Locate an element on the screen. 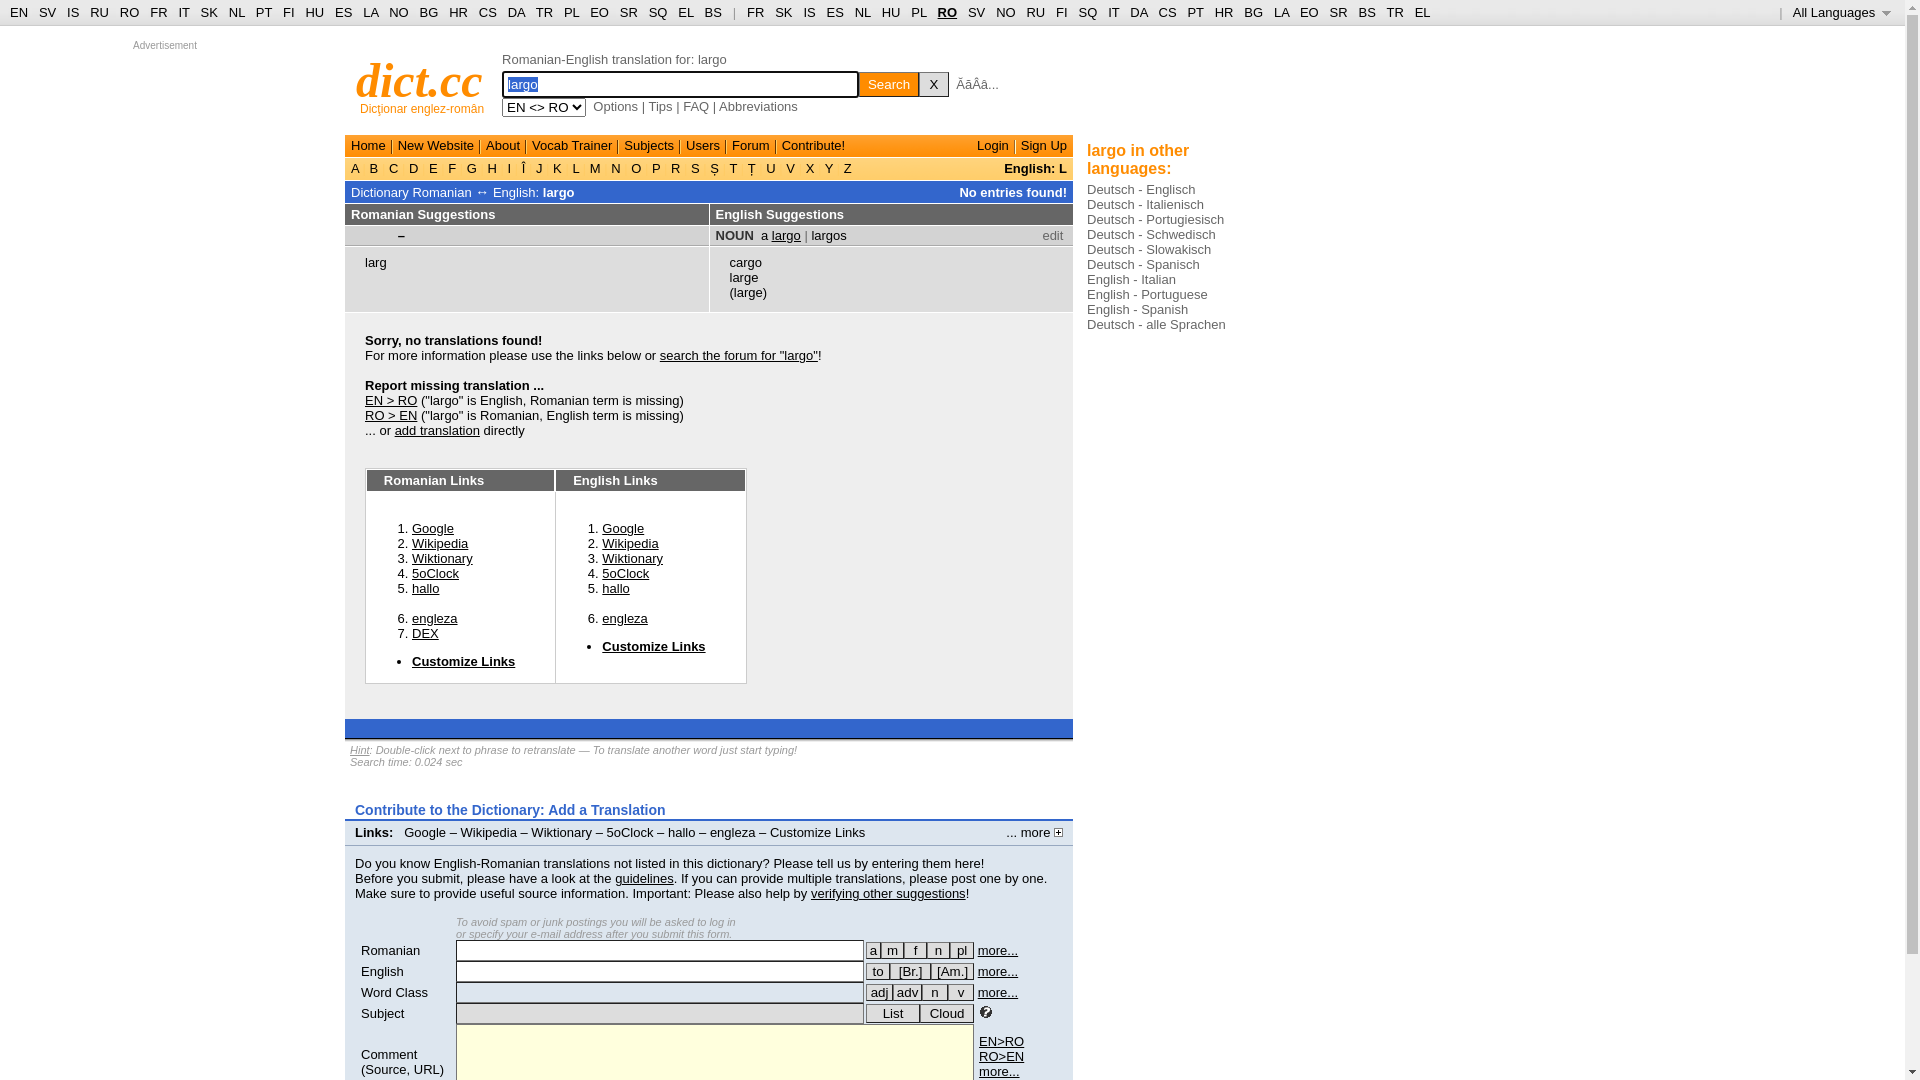 The image size is (1920, 1080). G is located at coordinates (472, 168).